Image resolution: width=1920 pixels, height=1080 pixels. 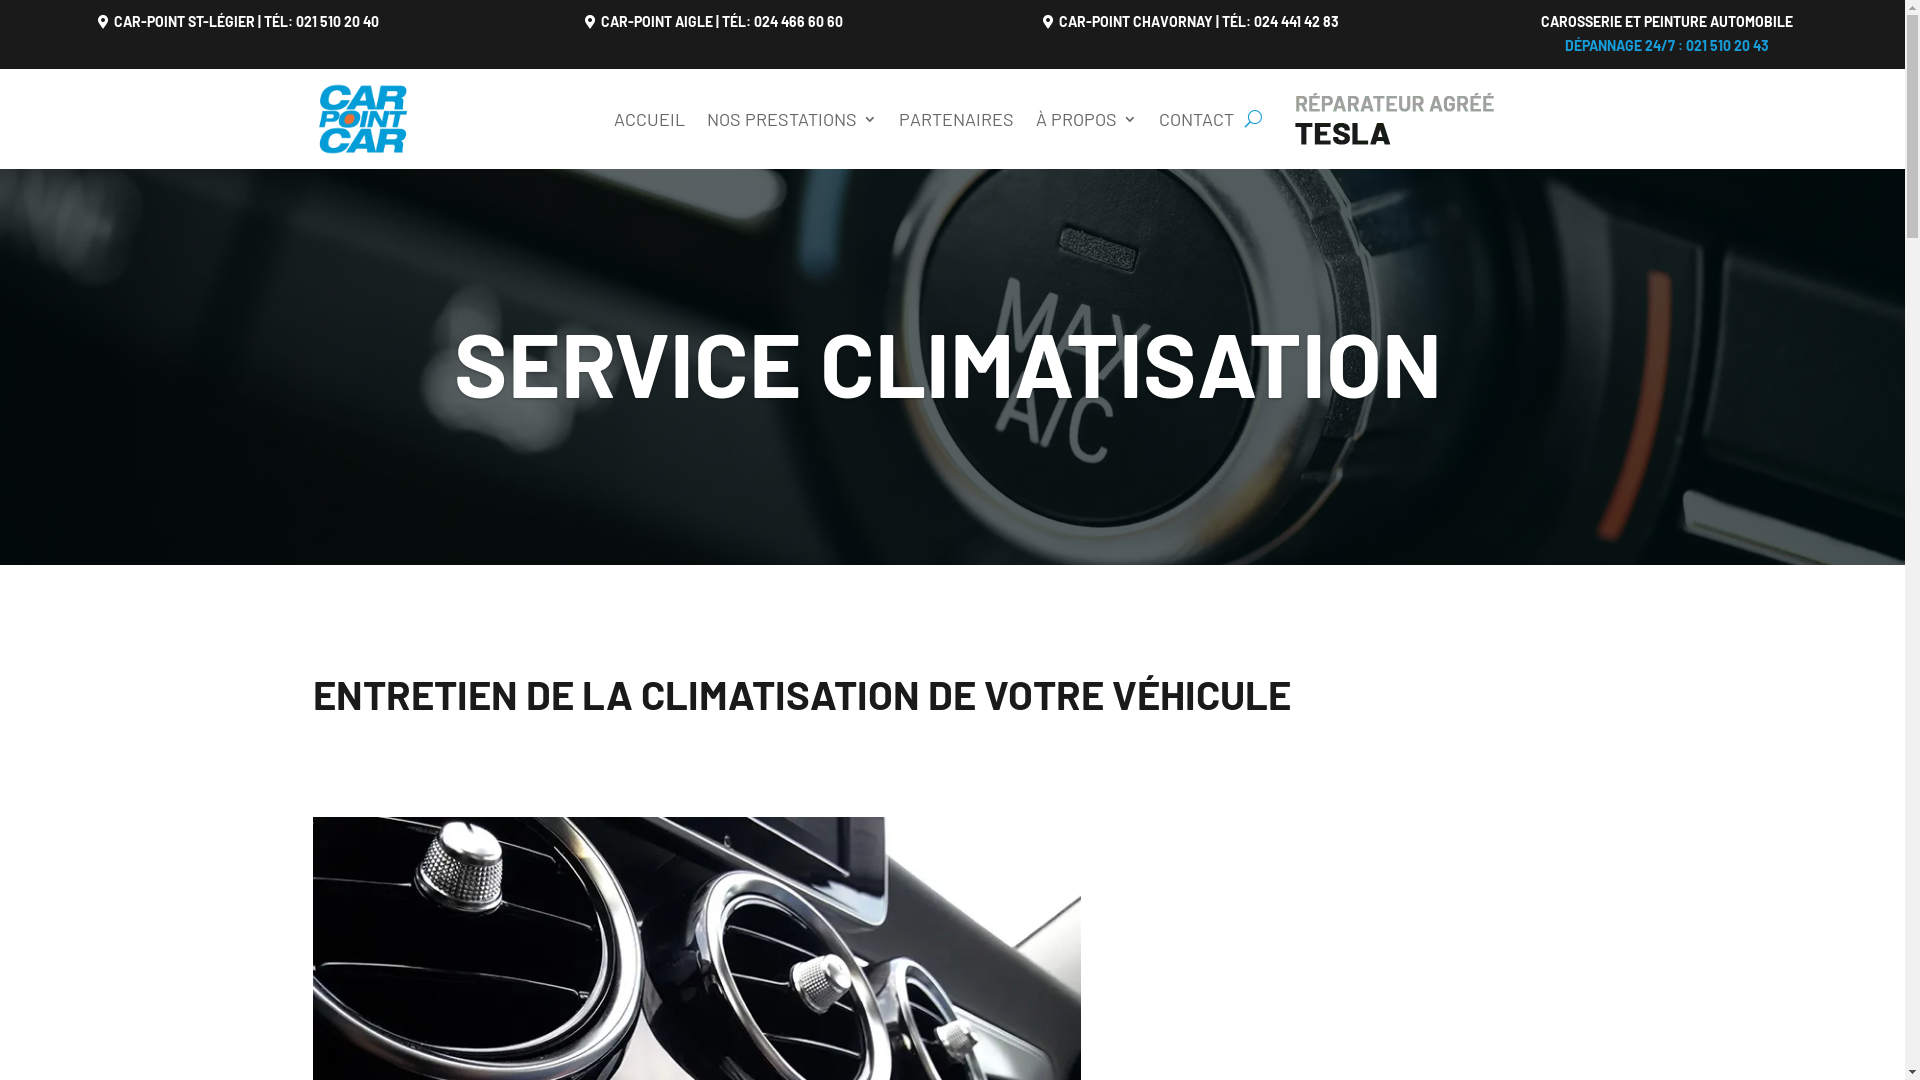 What do you see at coordinates (1196, 119) in the screenshot?
I see `CONTACT` at bounding box center [1196, 119].